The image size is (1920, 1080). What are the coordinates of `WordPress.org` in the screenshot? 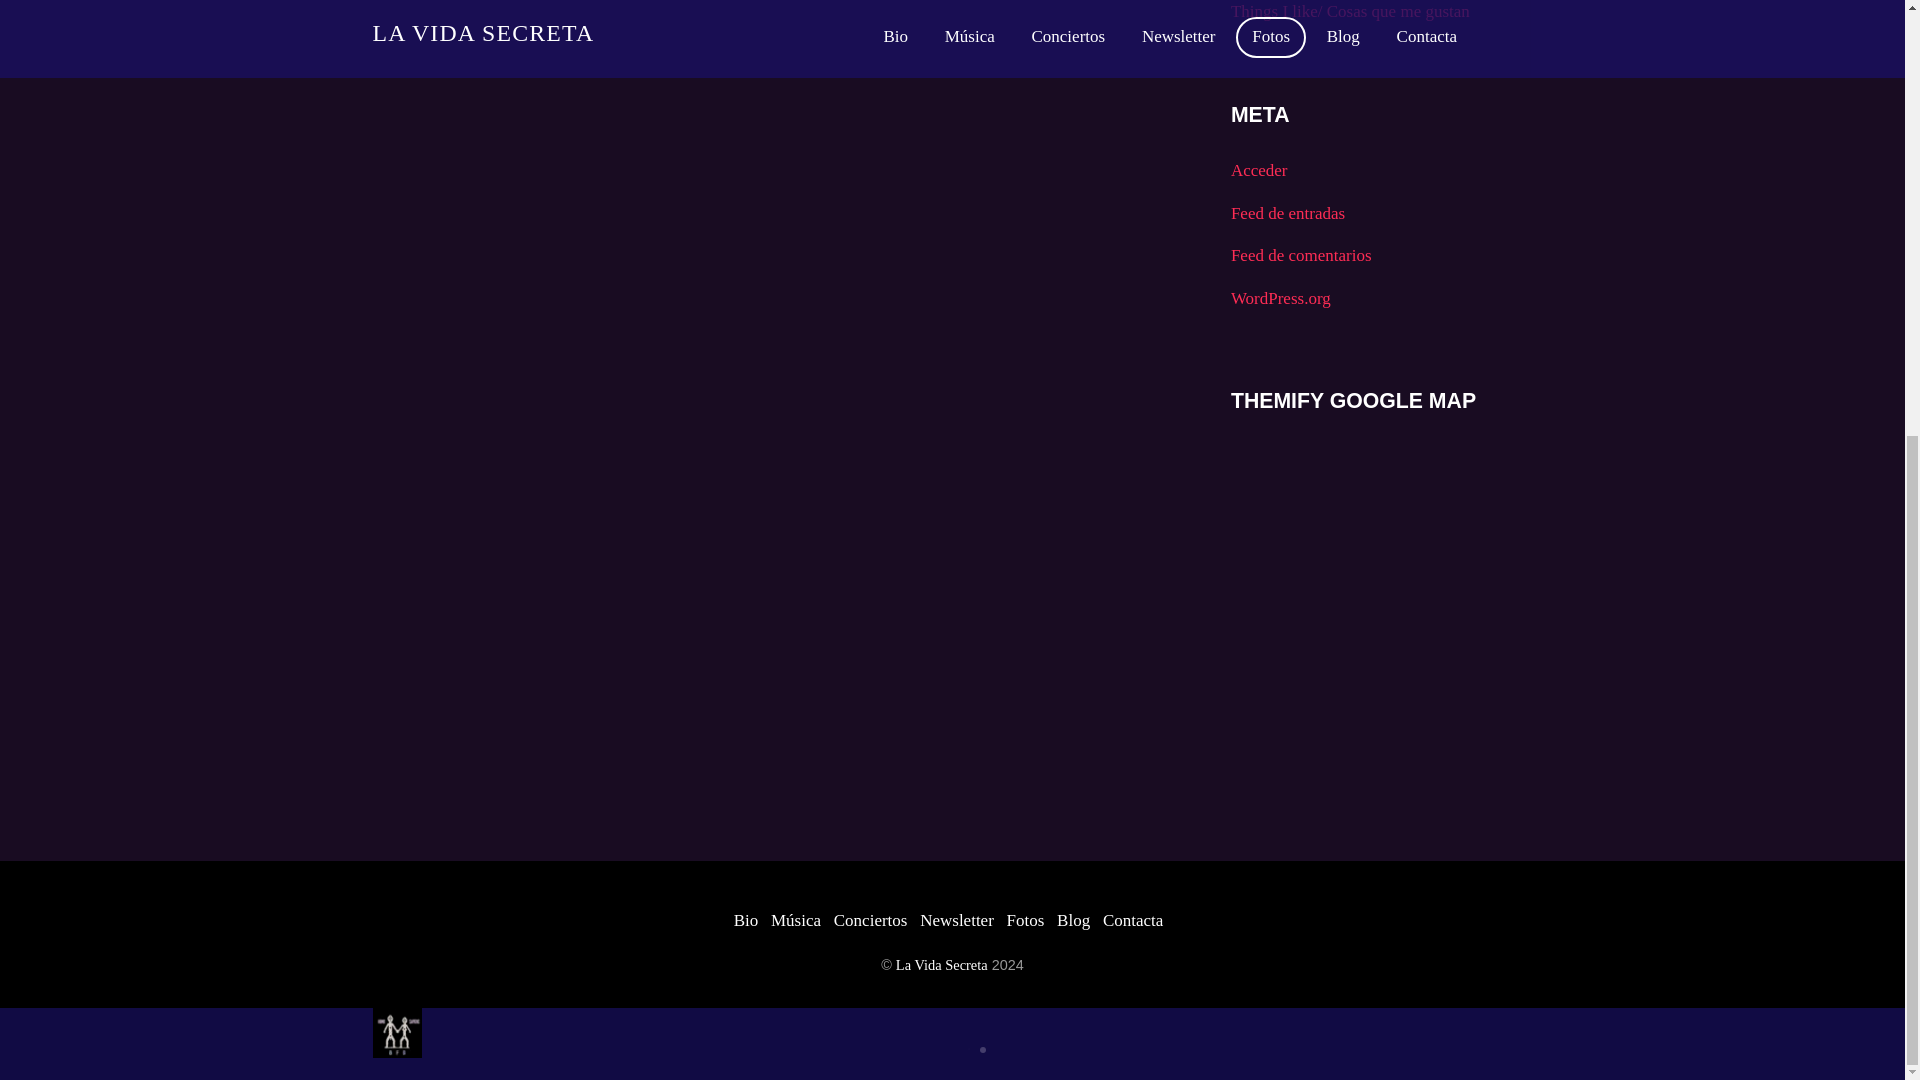 It's located at (1280, 298).